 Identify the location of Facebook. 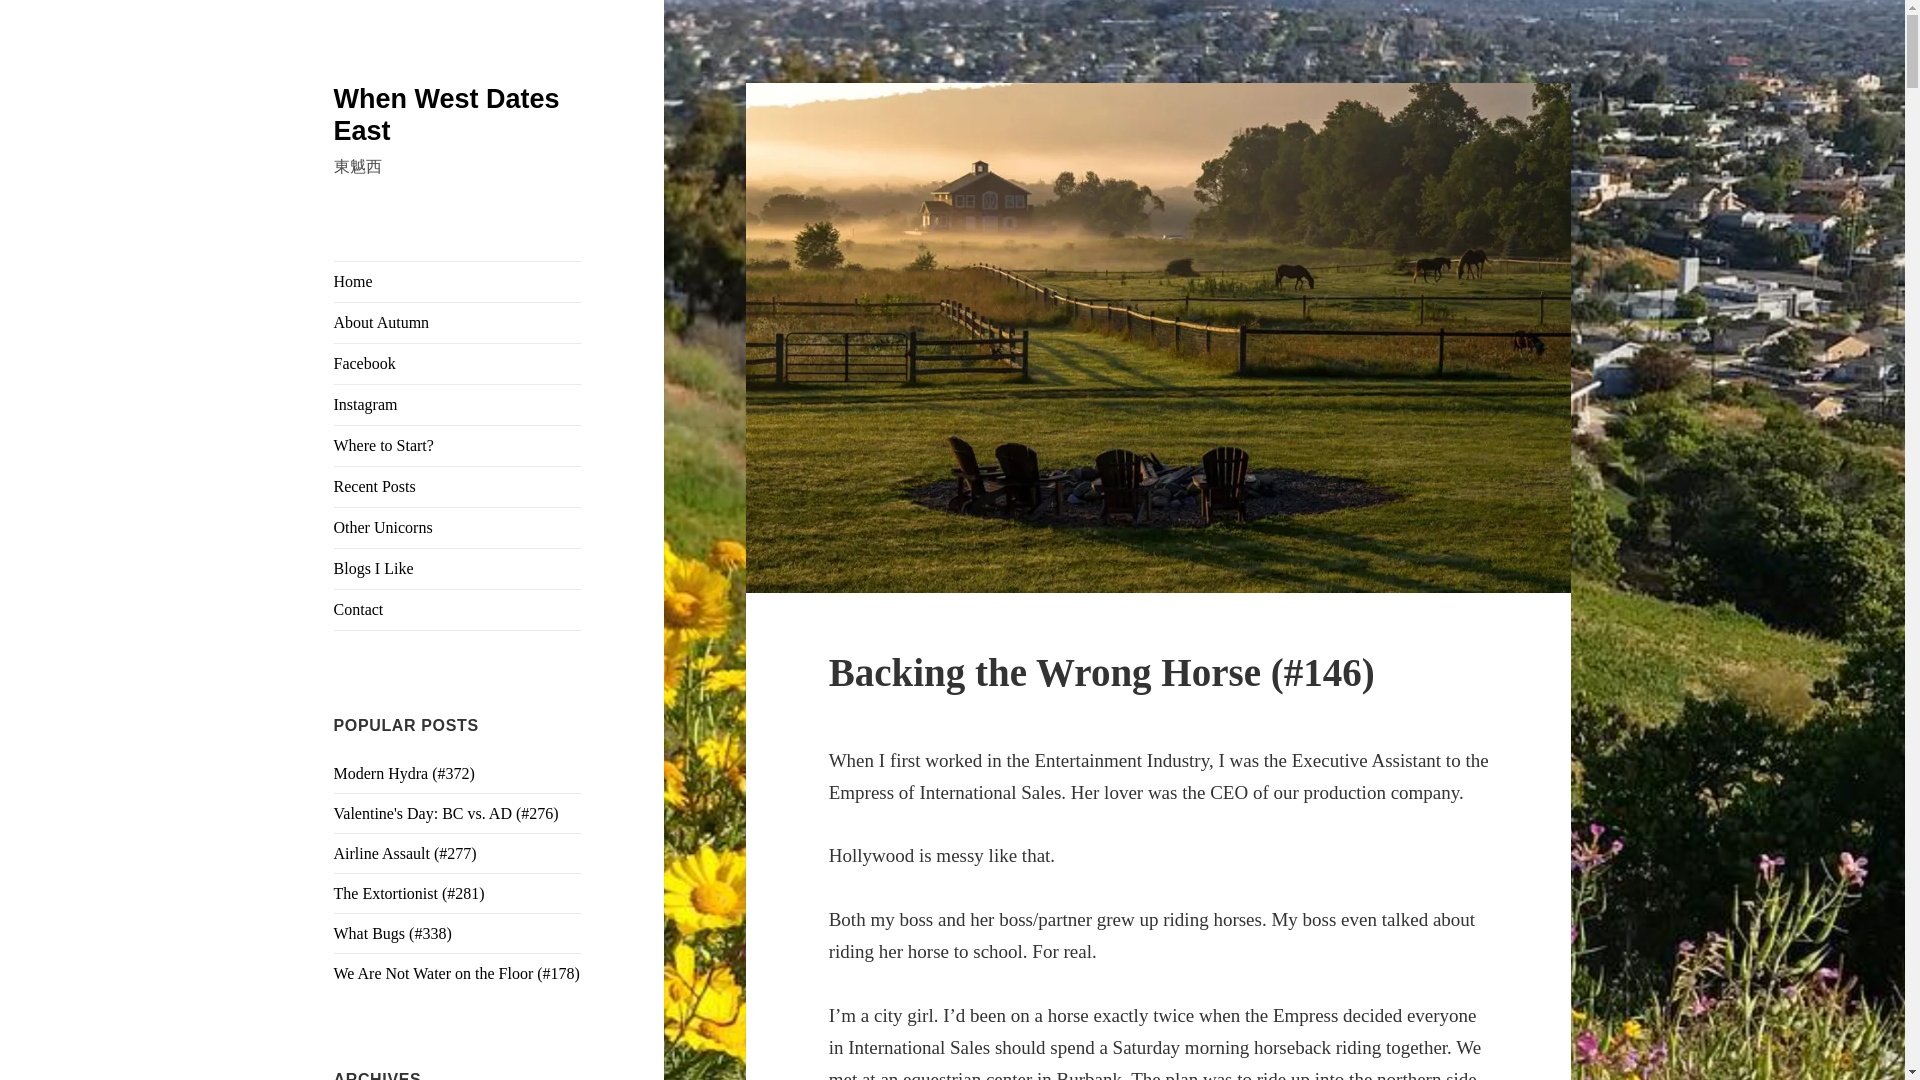
(458, 364).